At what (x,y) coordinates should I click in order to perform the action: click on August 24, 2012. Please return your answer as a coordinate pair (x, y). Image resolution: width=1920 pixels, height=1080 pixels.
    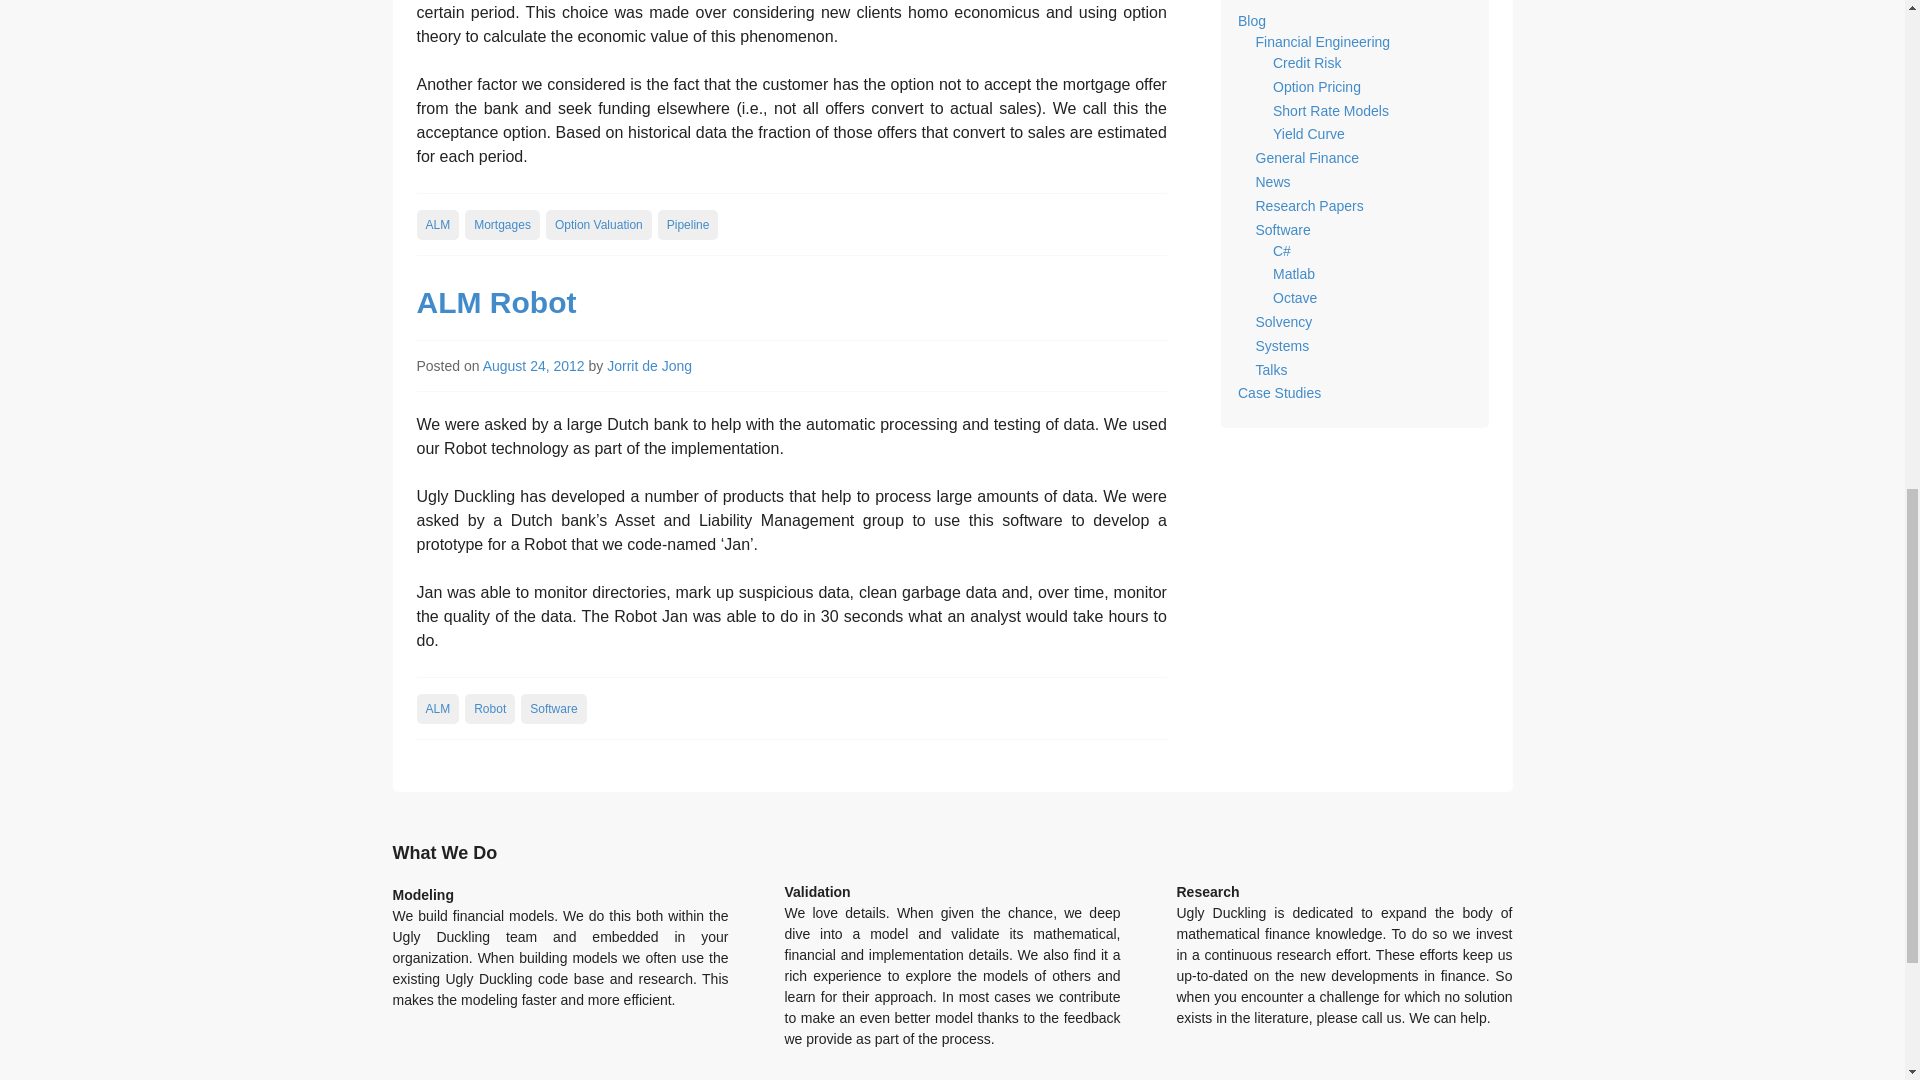
    Looking at the image, I should click on (534, 365).